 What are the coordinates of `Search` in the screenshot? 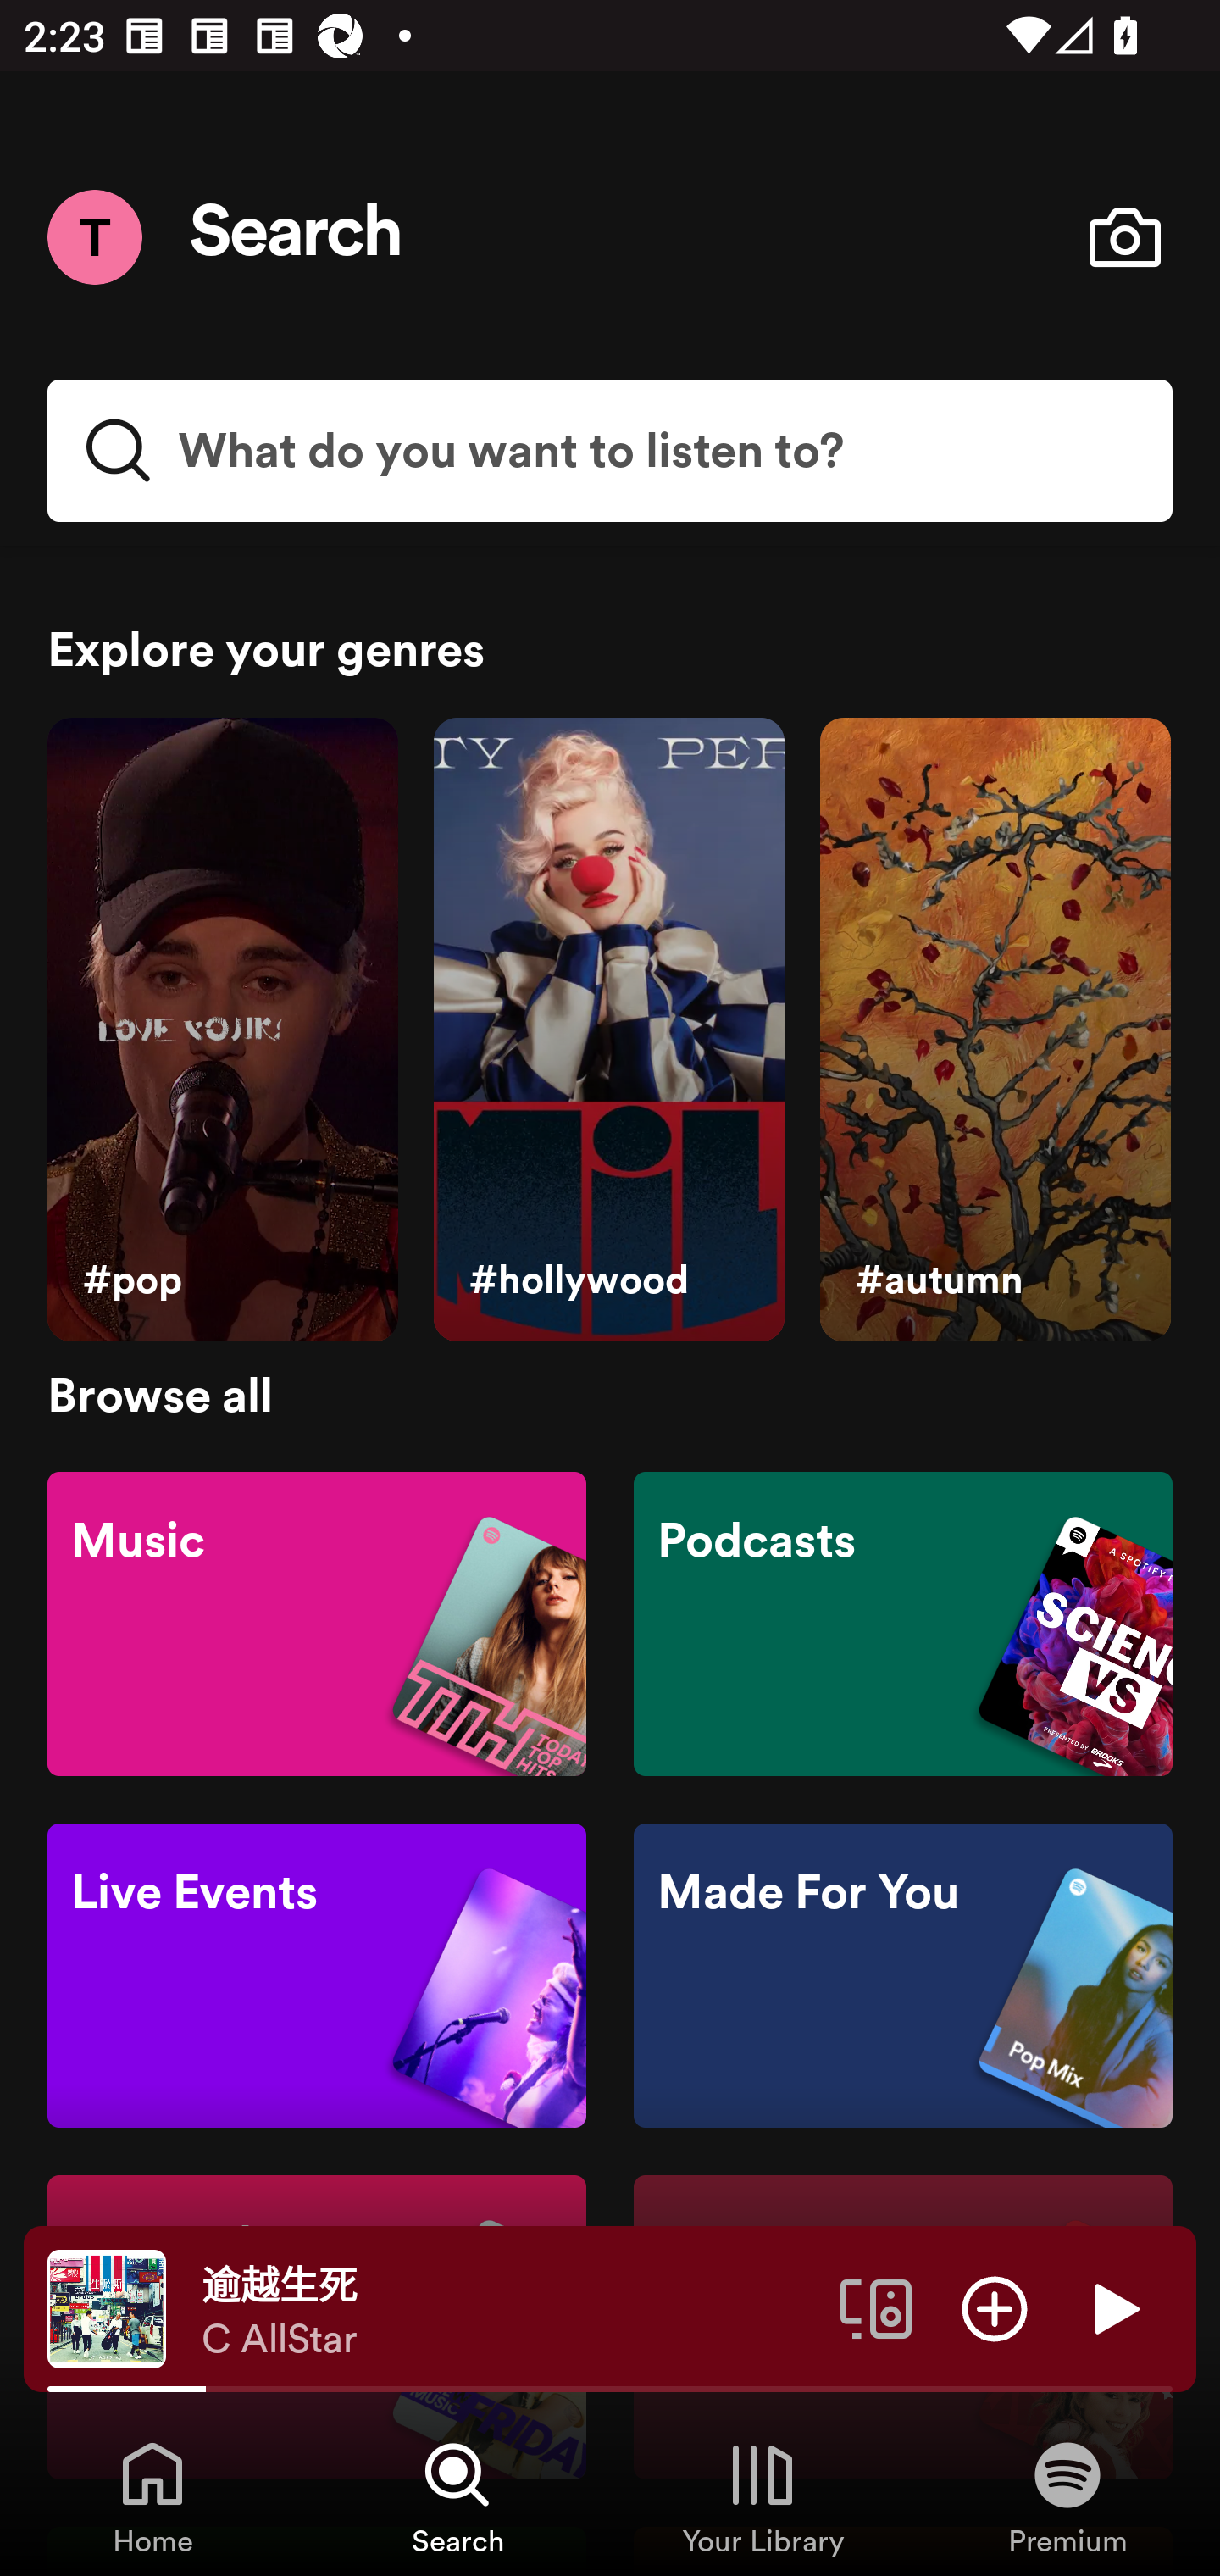 It's located at (297, 237).